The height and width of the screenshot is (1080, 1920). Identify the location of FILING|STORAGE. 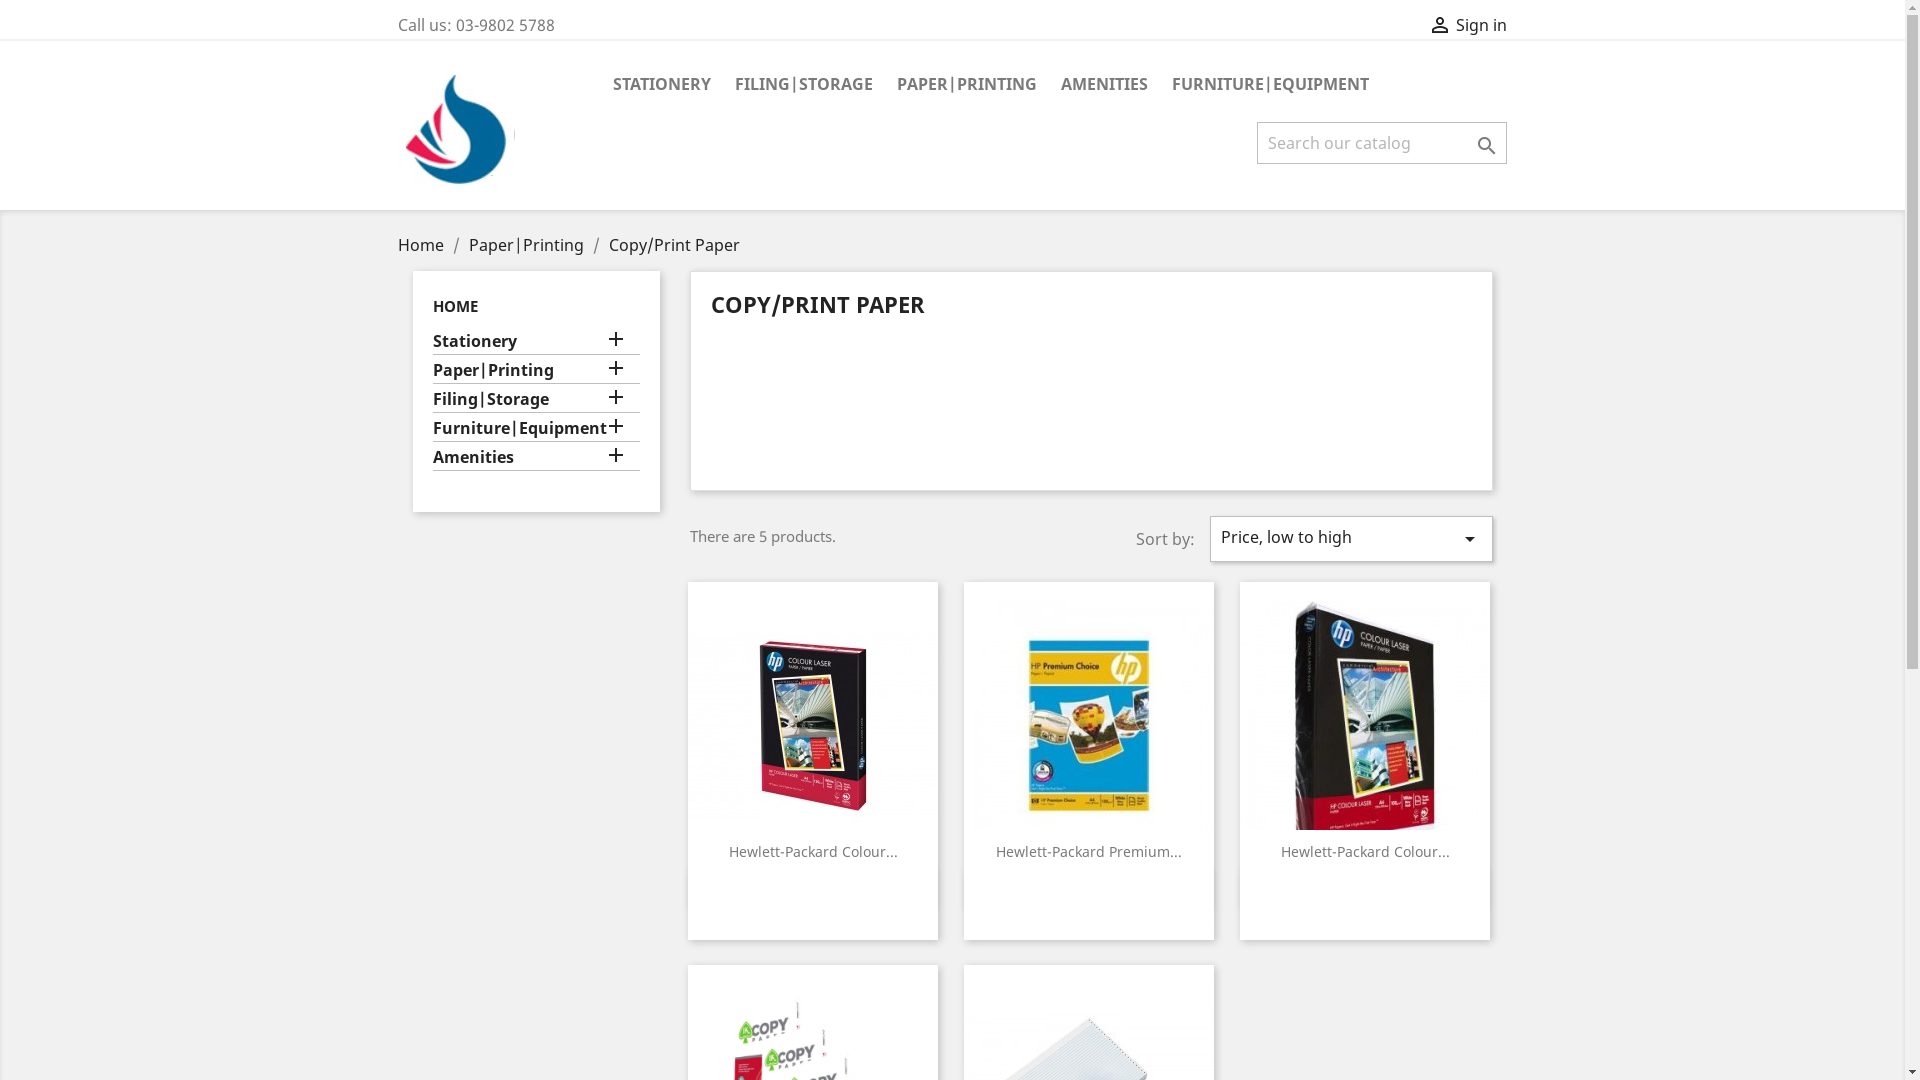
(803, 86).